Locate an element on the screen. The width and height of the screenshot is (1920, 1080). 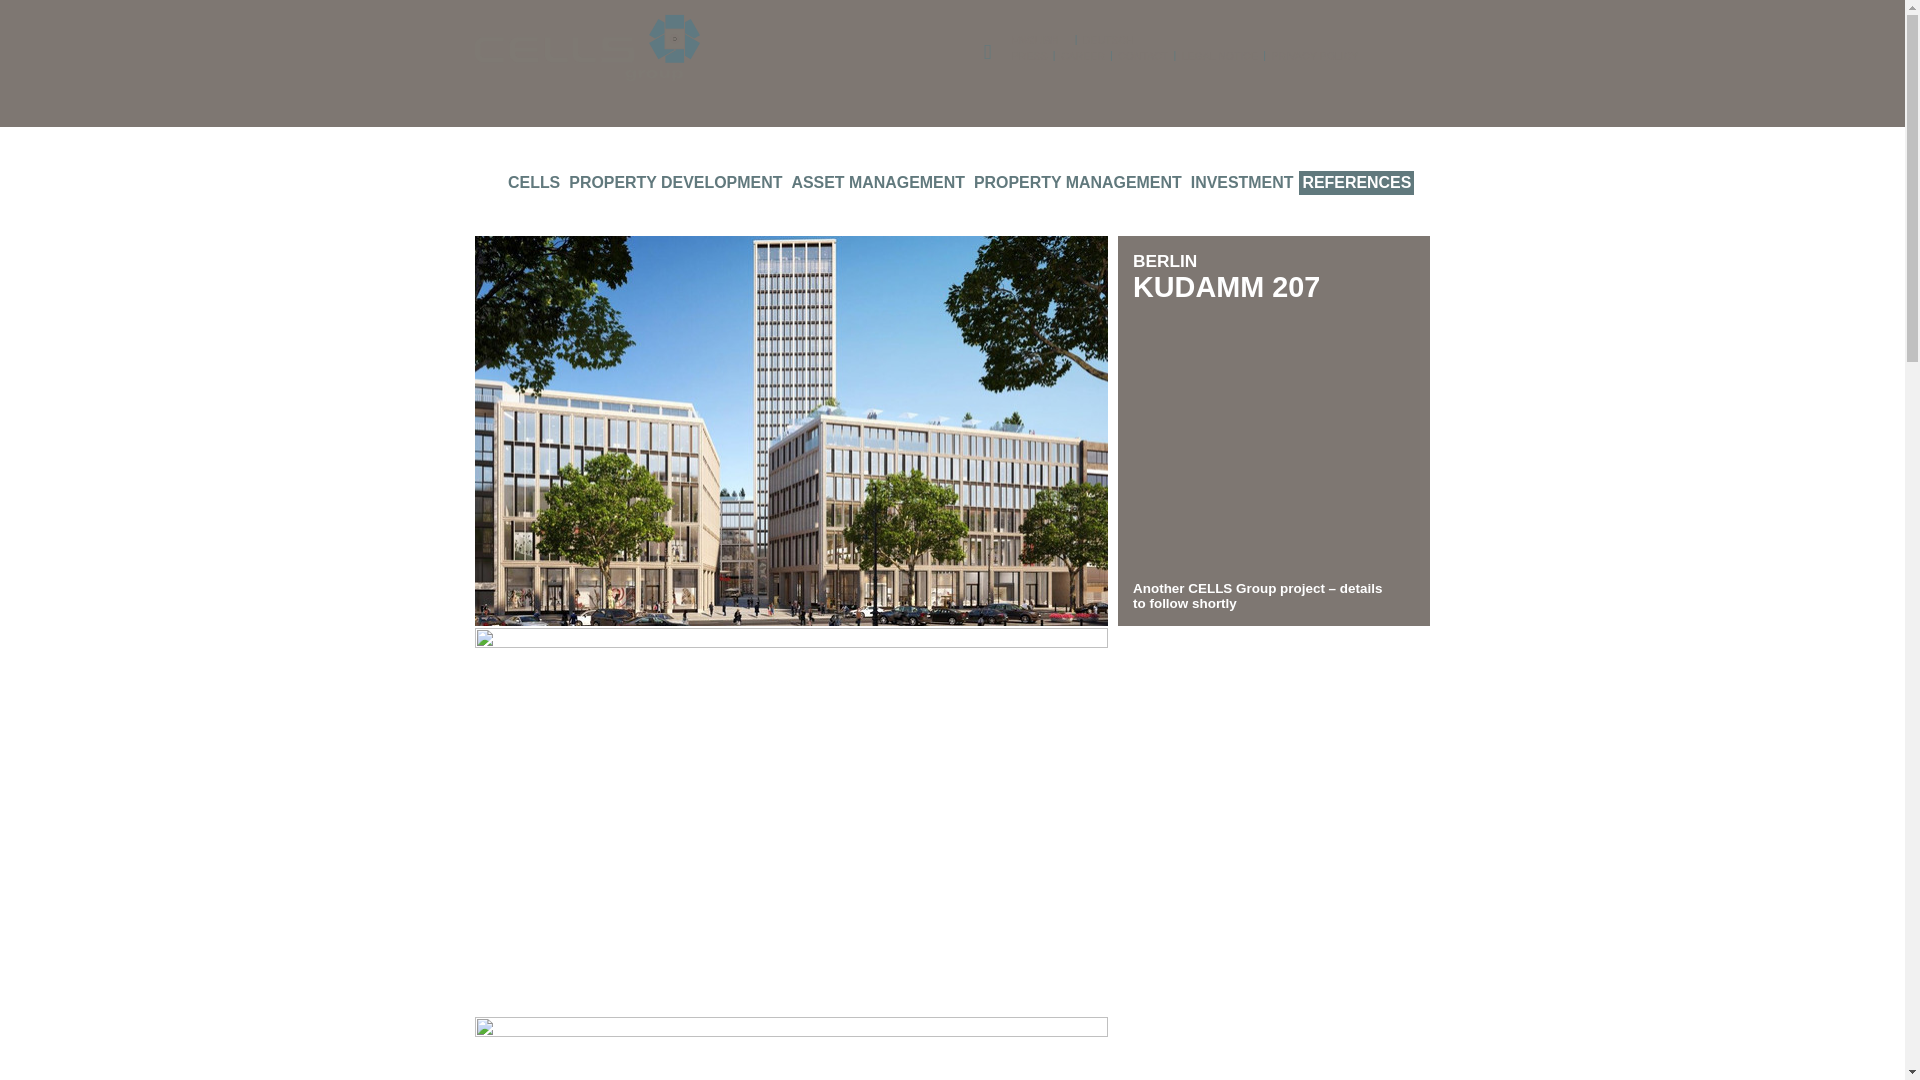
PRIVACY POLICY is located at coordinates (1314, 55).